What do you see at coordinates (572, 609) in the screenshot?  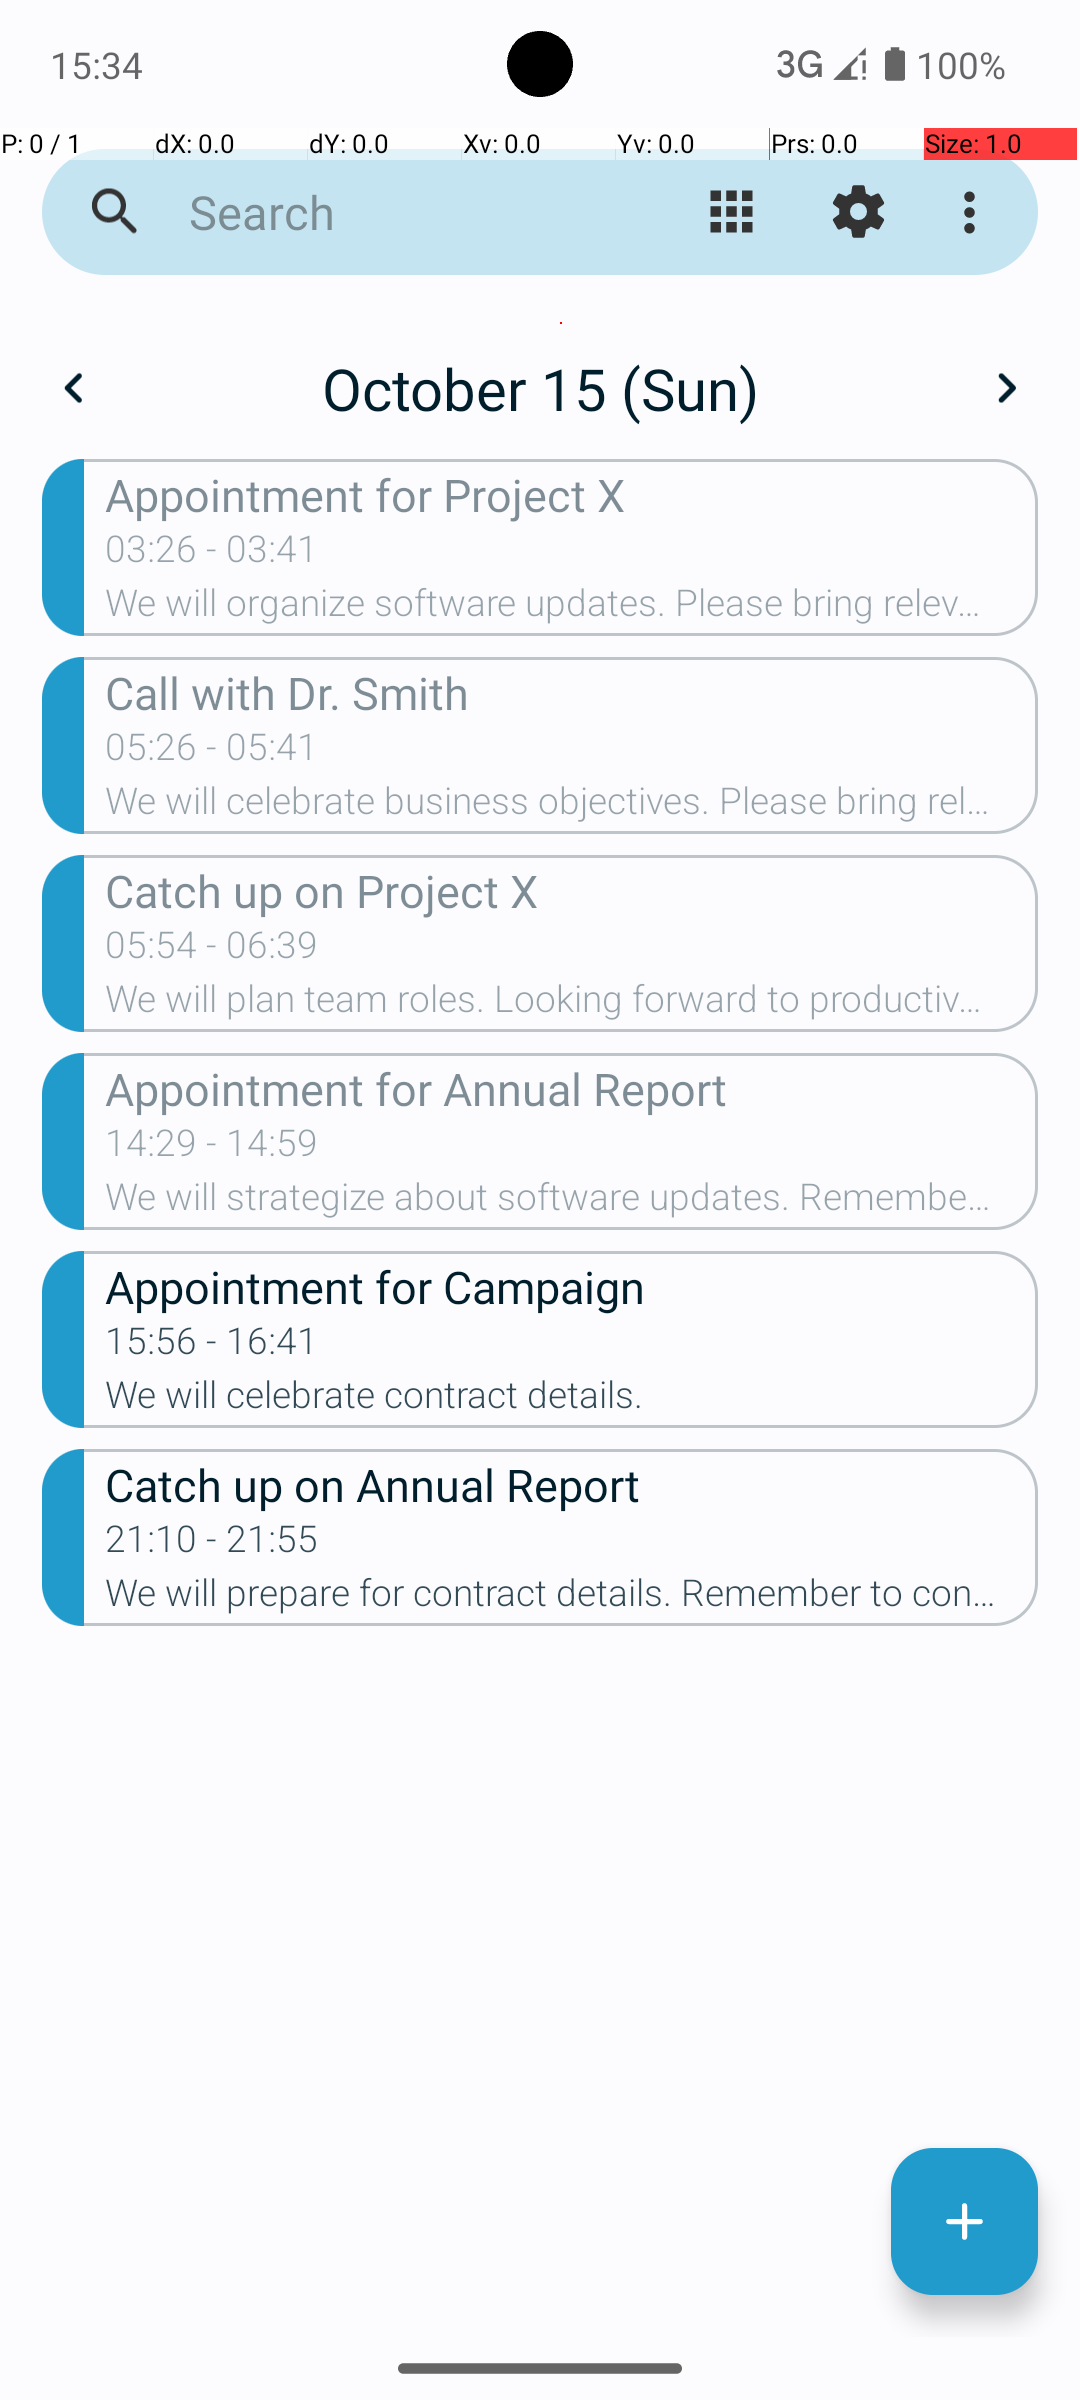 I see `We will organize software updates. Please bring relevant documents.` at bounding box center [572, 609].